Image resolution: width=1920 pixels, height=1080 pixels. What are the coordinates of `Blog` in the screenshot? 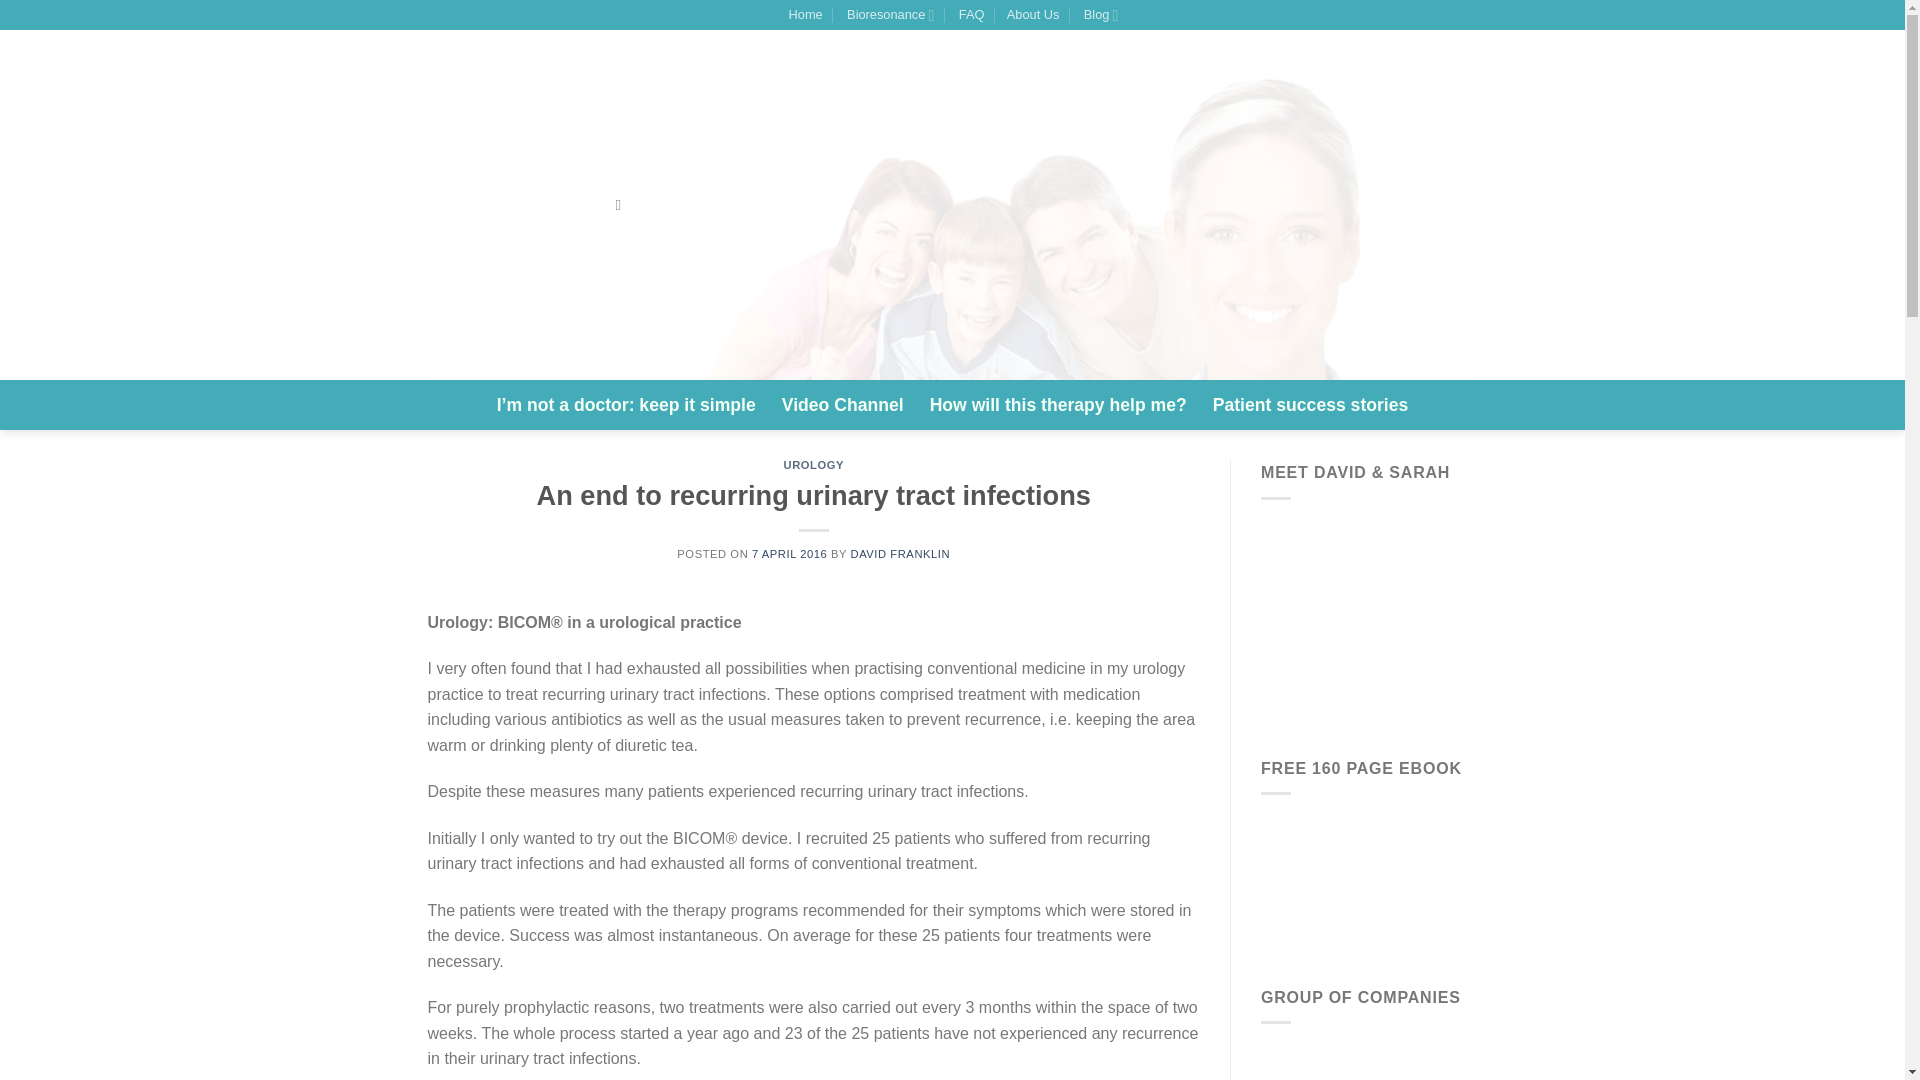 It's located at (1100, 15).